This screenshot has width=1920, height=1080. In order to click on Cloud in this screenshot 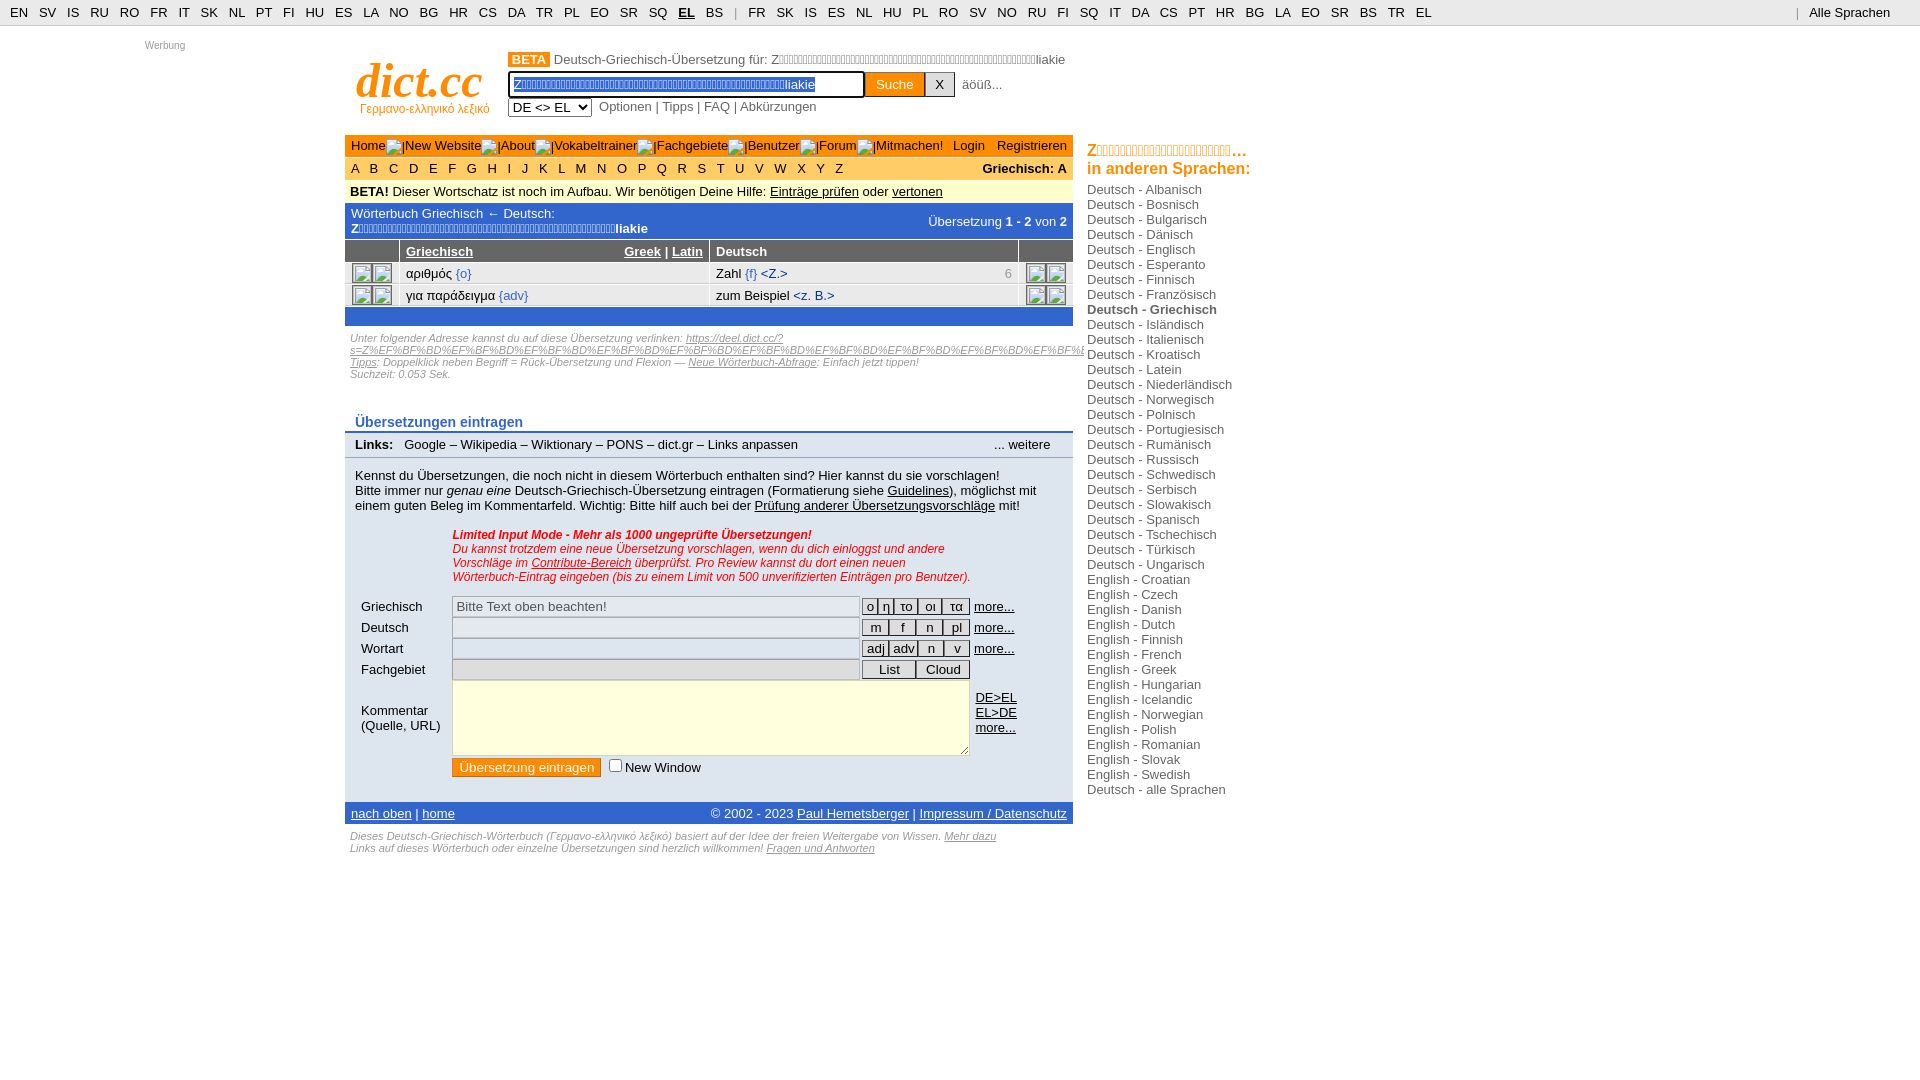, I will do `click(943, 670)`.